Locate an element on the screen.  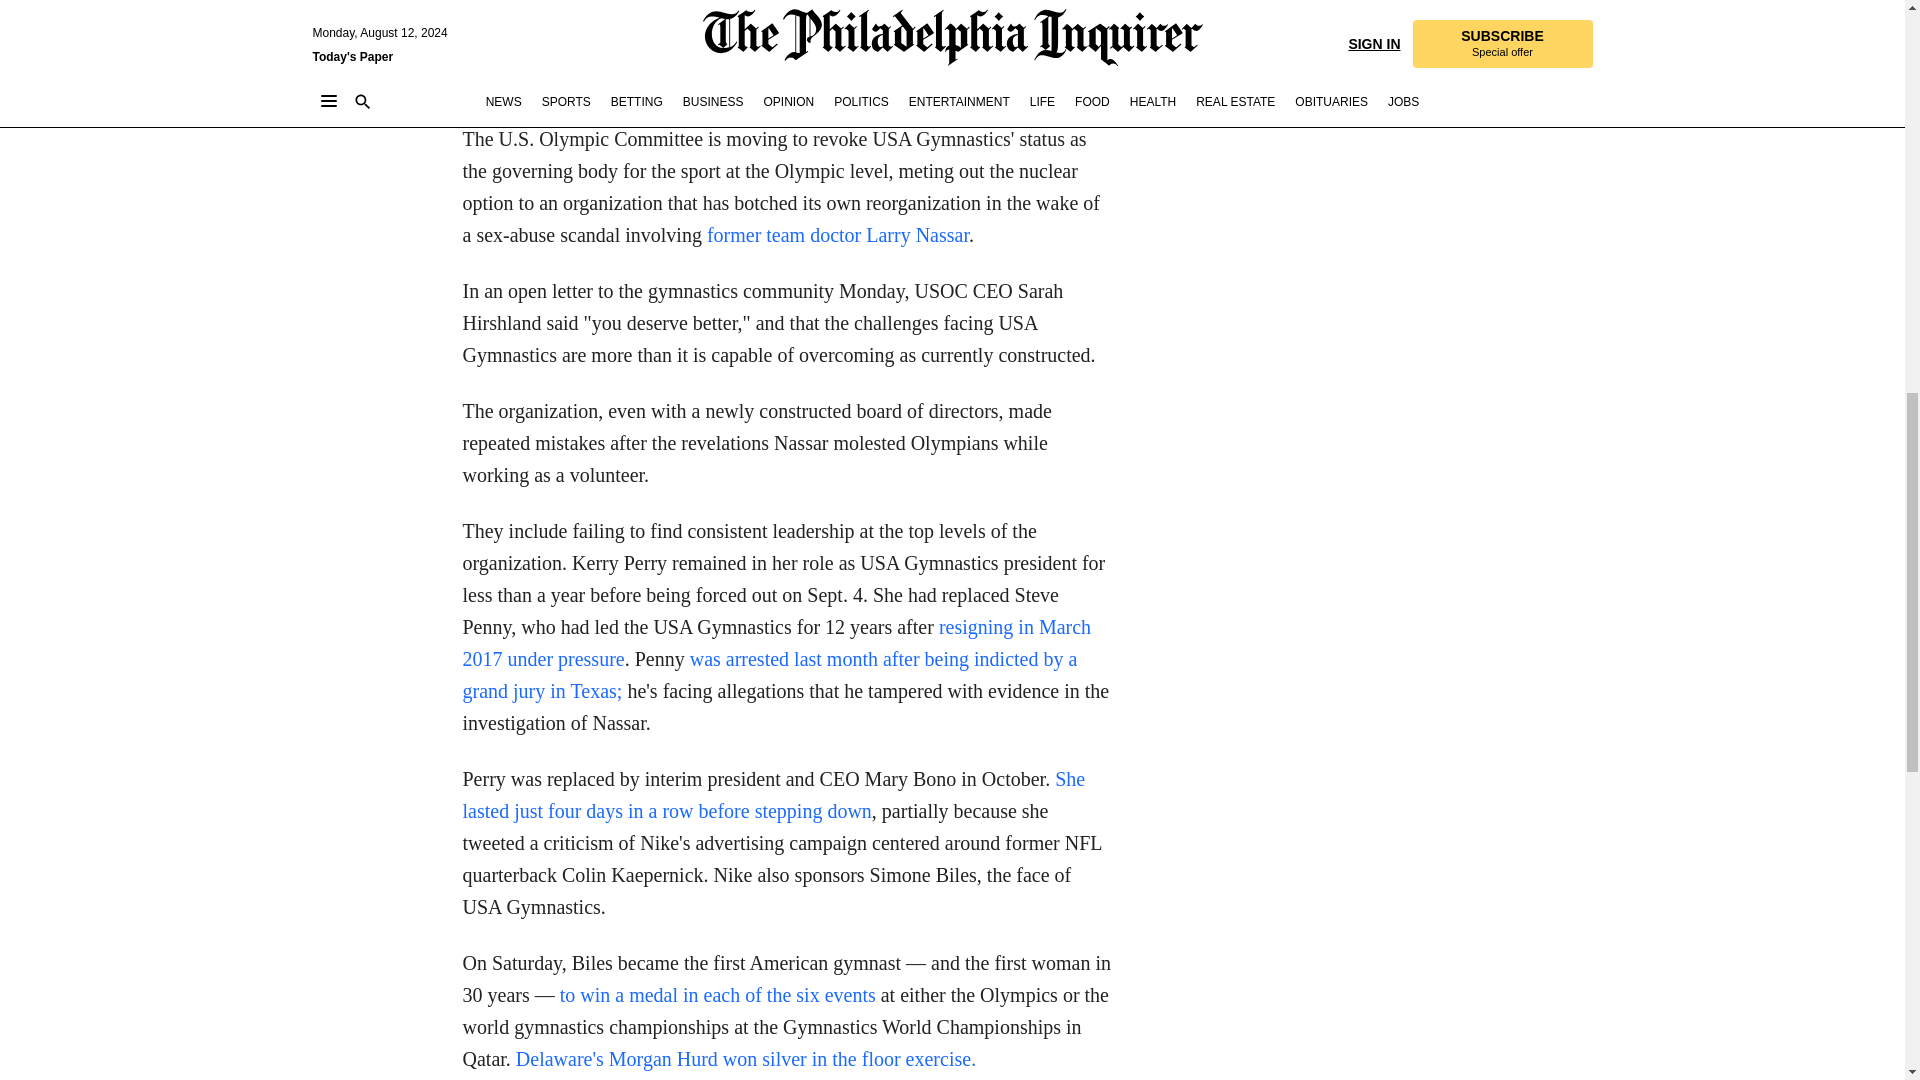
former team doctor Larry Nassar is located at coordinates (838, 234).